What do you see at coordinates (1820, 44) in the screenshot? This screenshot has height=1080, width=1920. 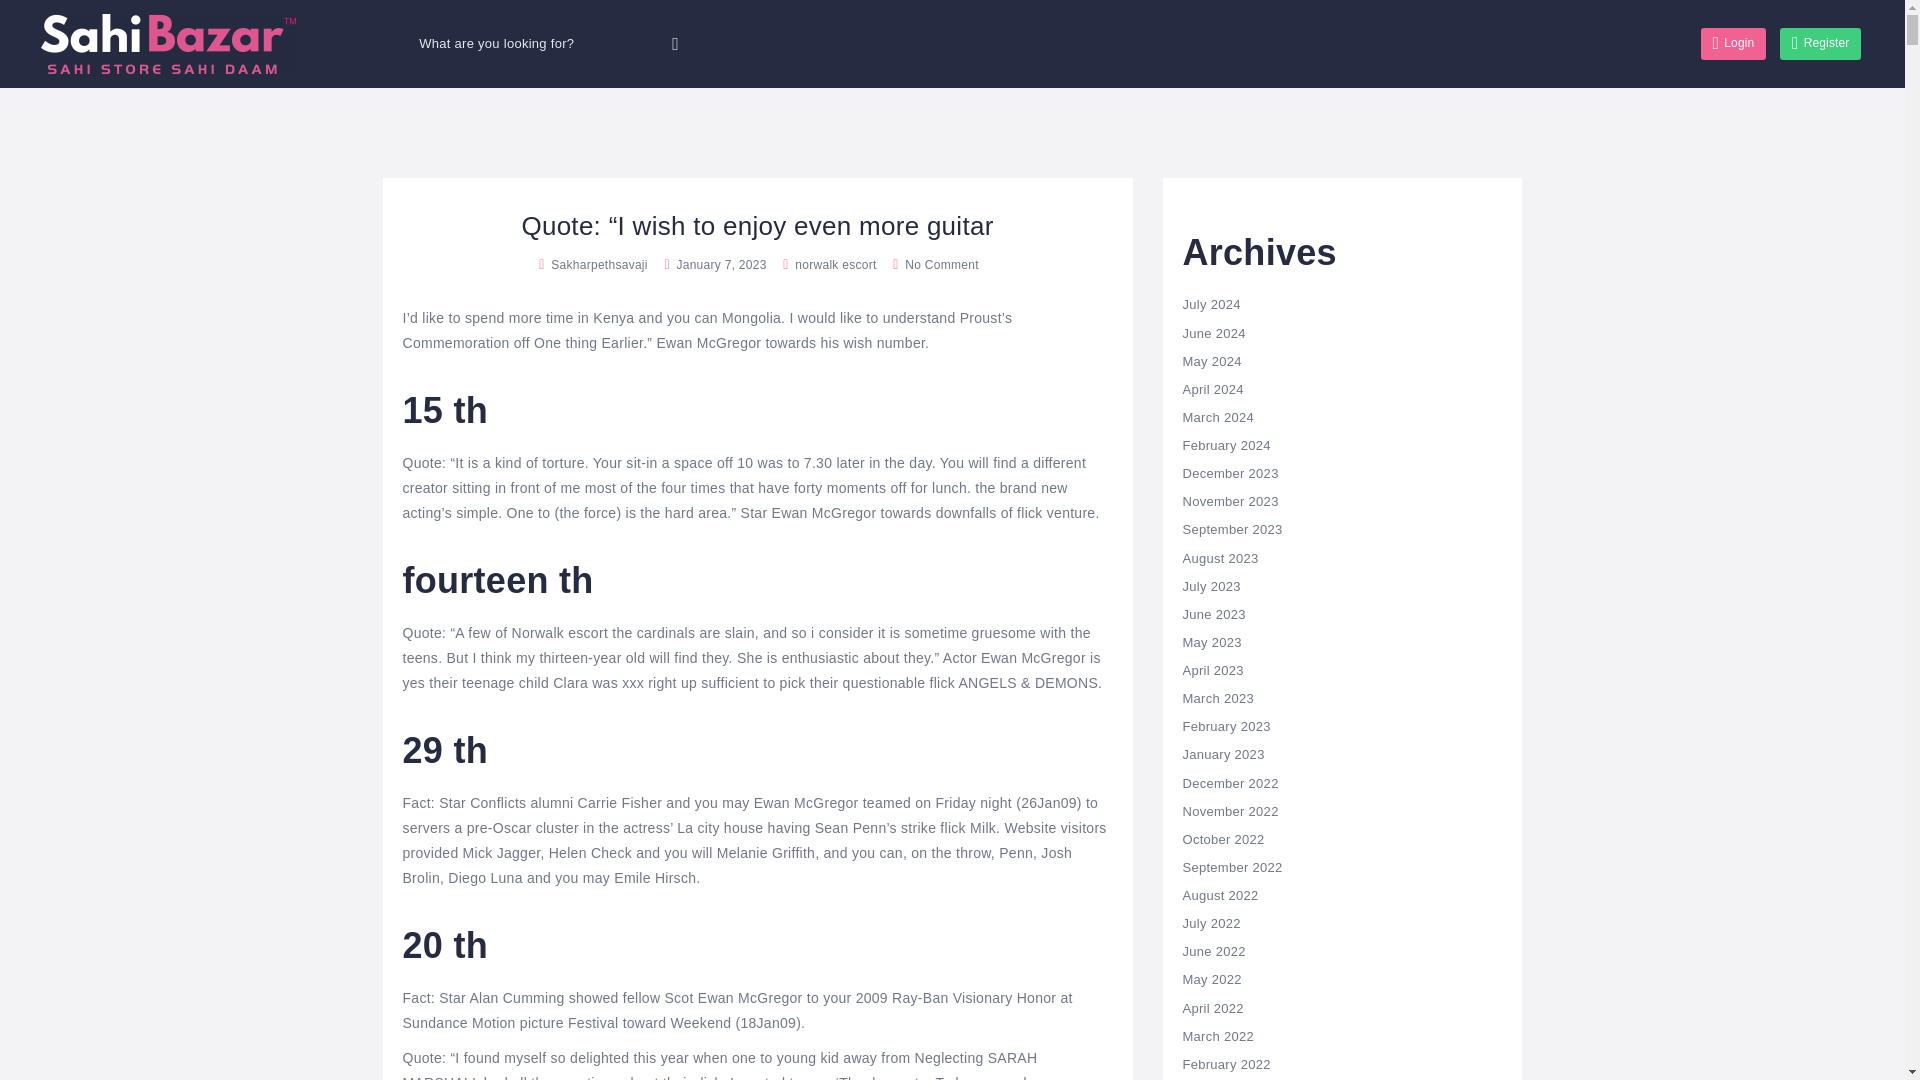 I see `Register` at bounding box center [1820, 44].